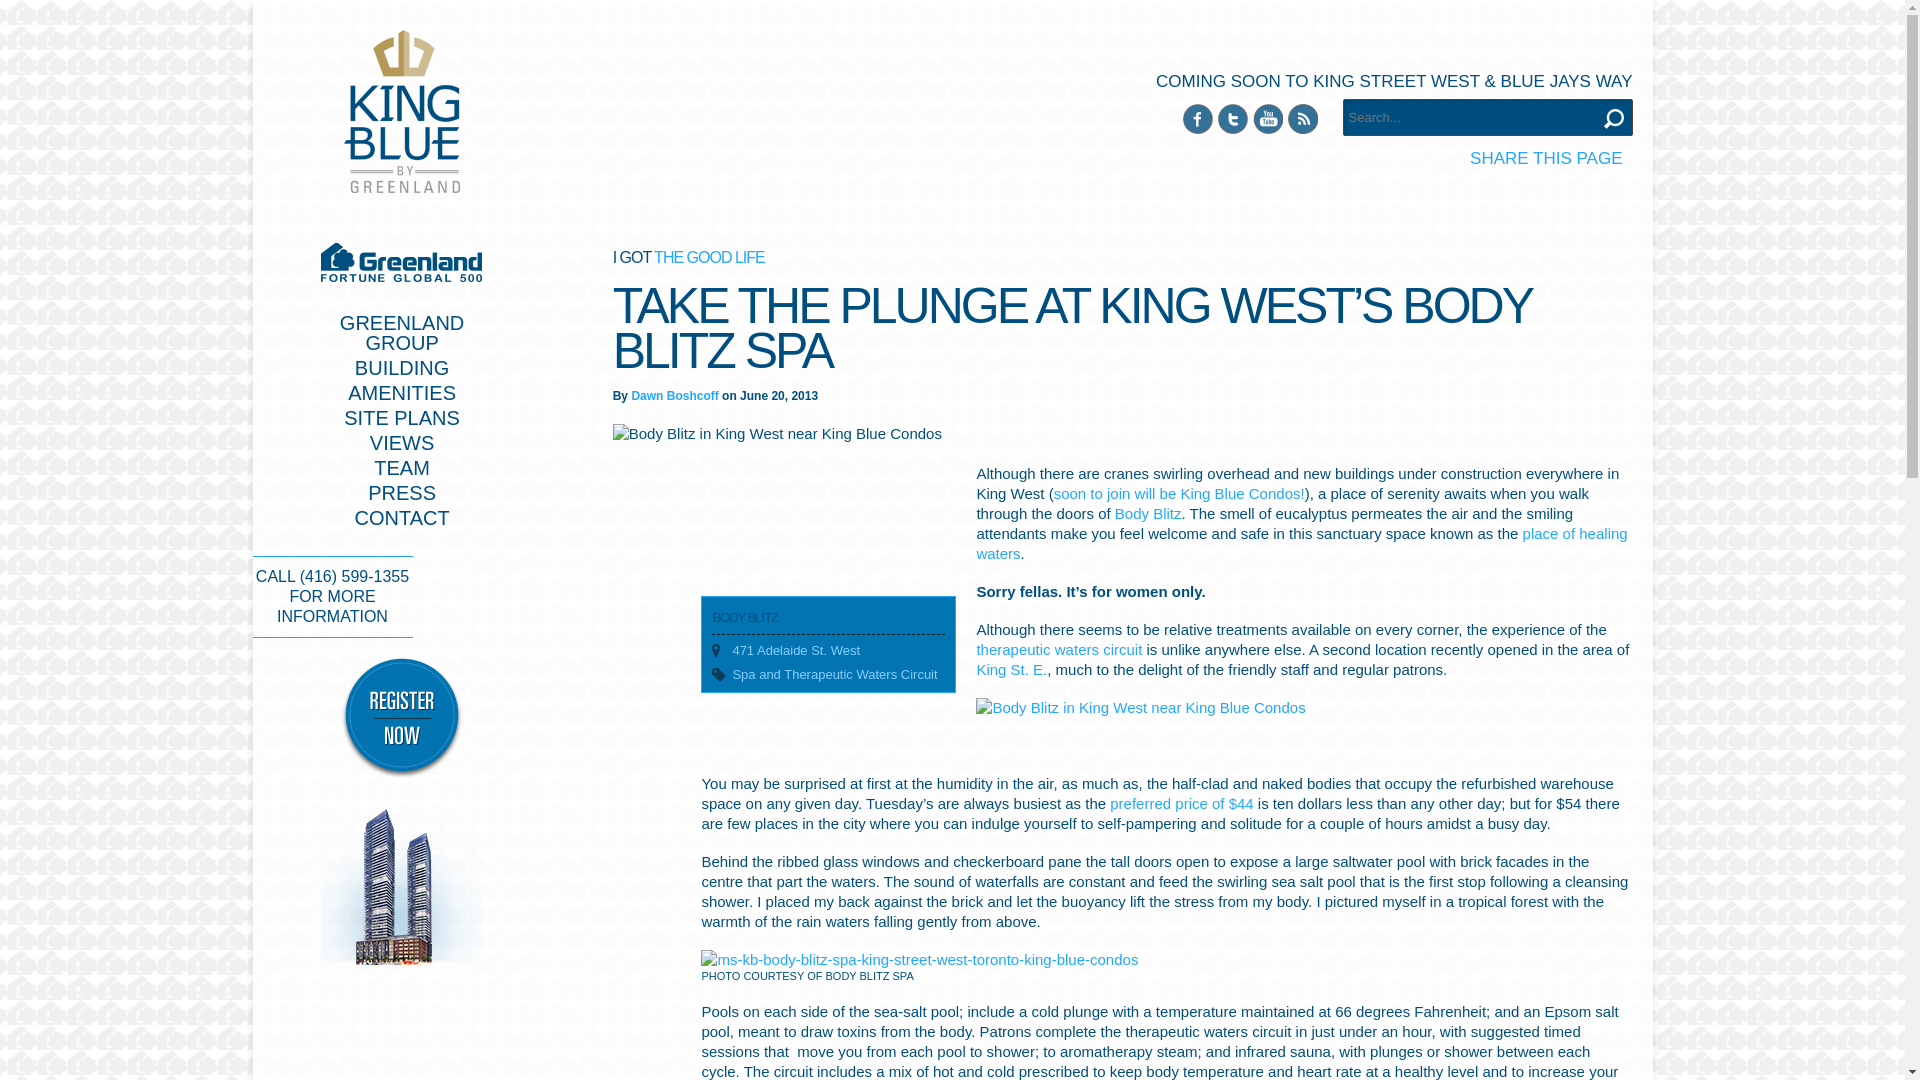 This screenshot has height=1080, width=1920. Describe the element at coordinates (1180, 493) in the screenshot. I see `soon to join will be King Blue Condos!` at that location.